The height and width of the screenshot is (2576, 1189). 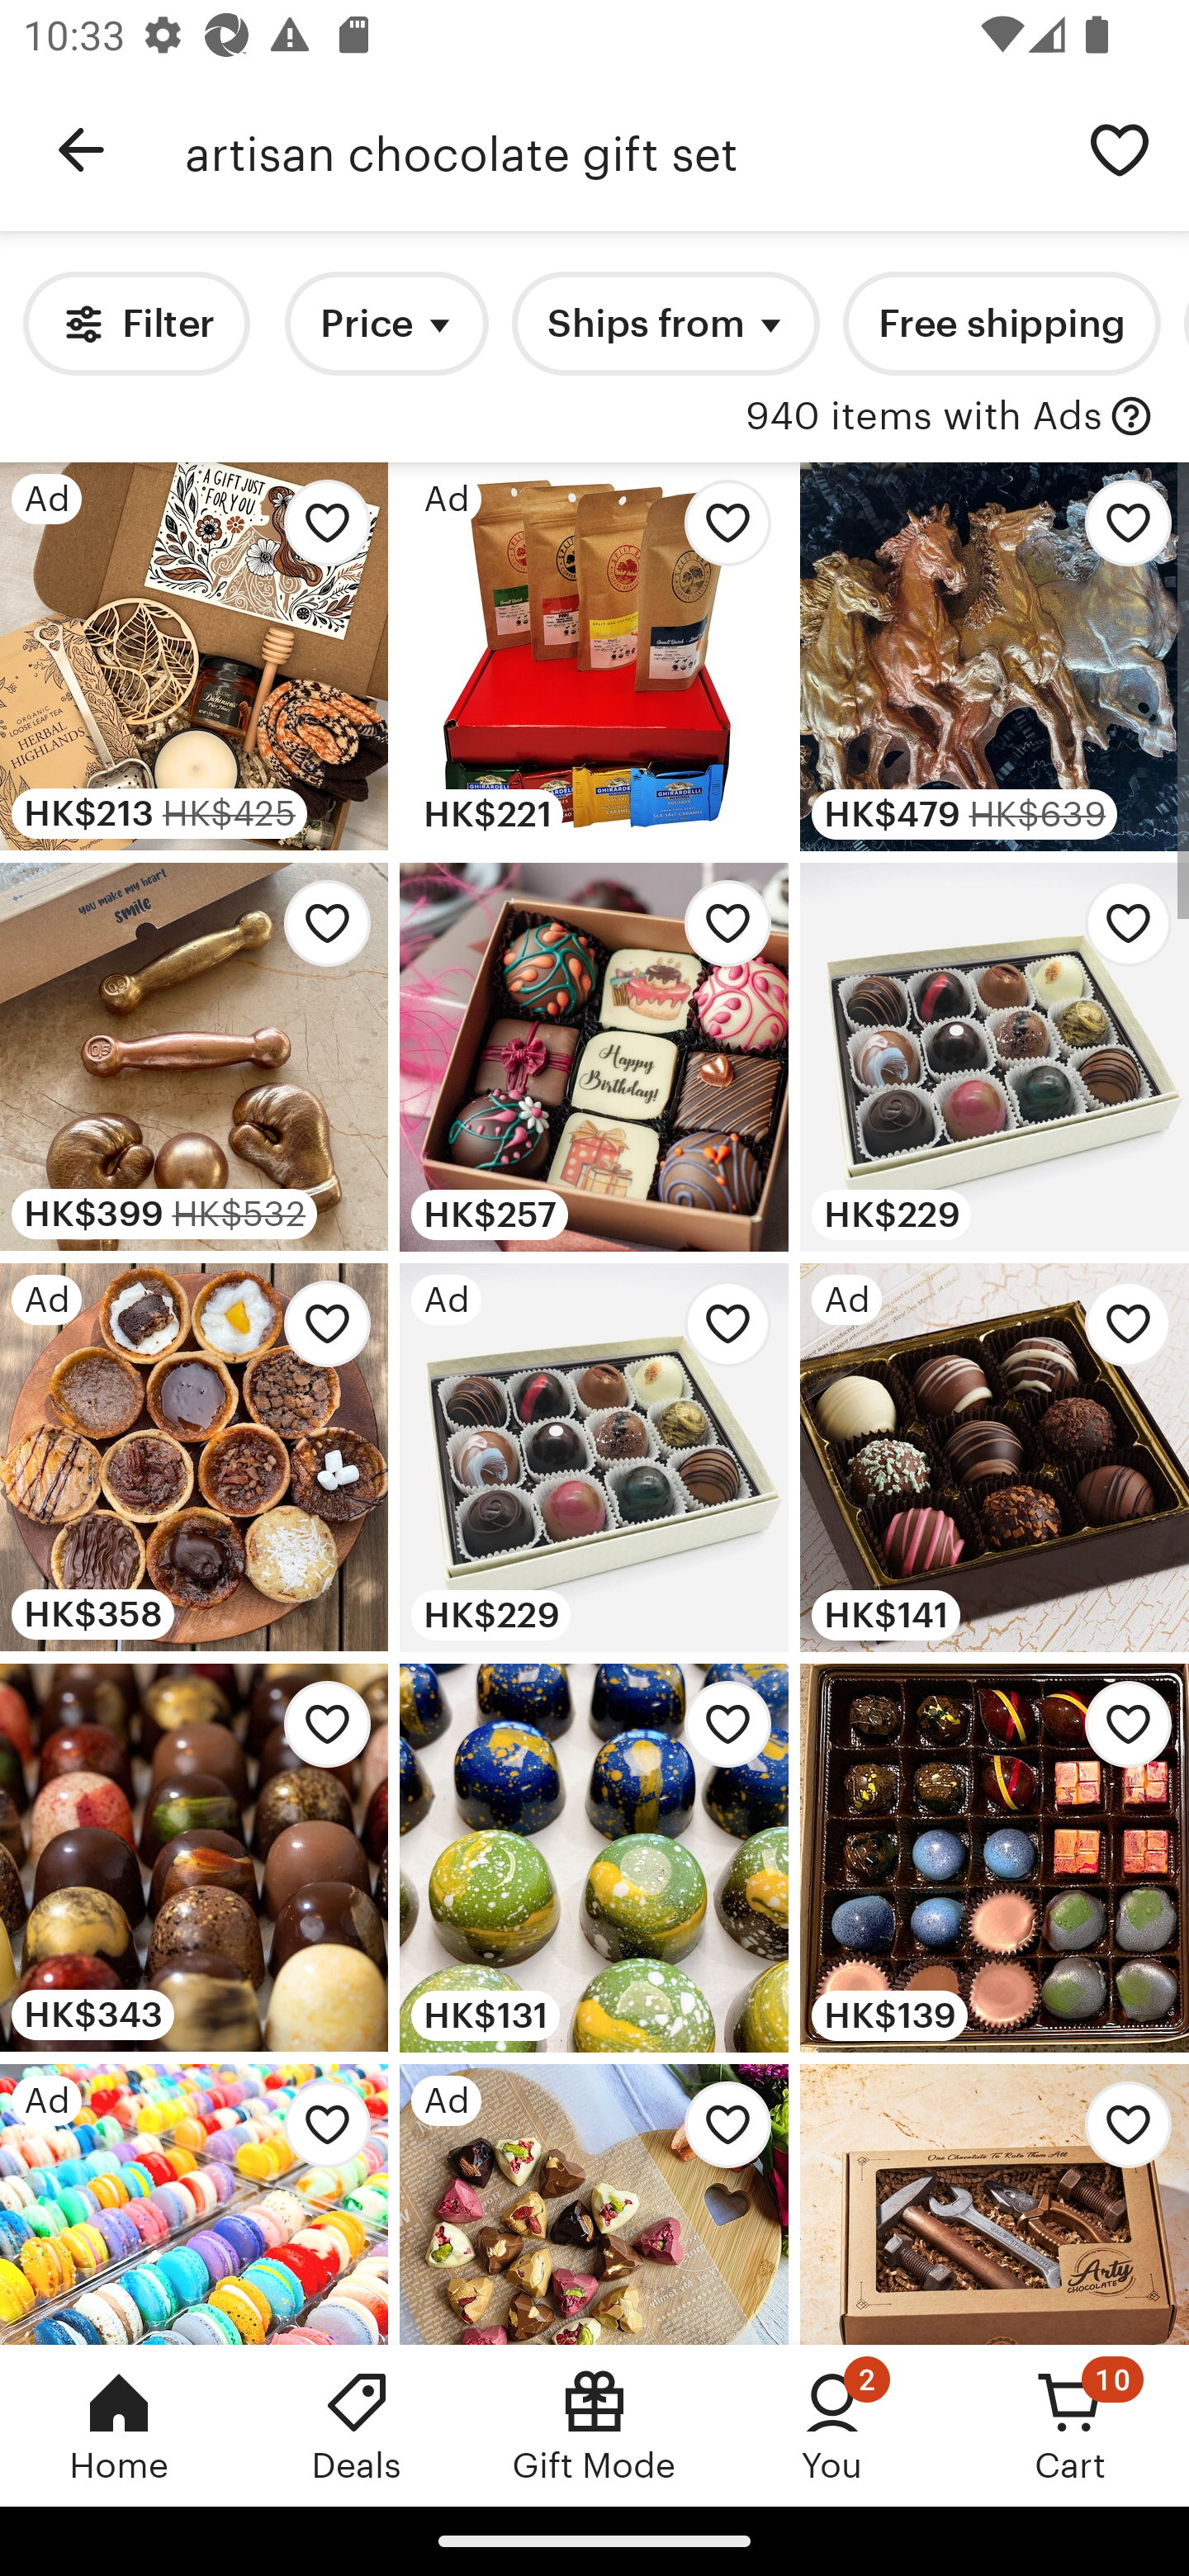 What do you see at coordinates (357, 2425) in the screenshot?
I see `Deals` at bounding box center [357, 2425].